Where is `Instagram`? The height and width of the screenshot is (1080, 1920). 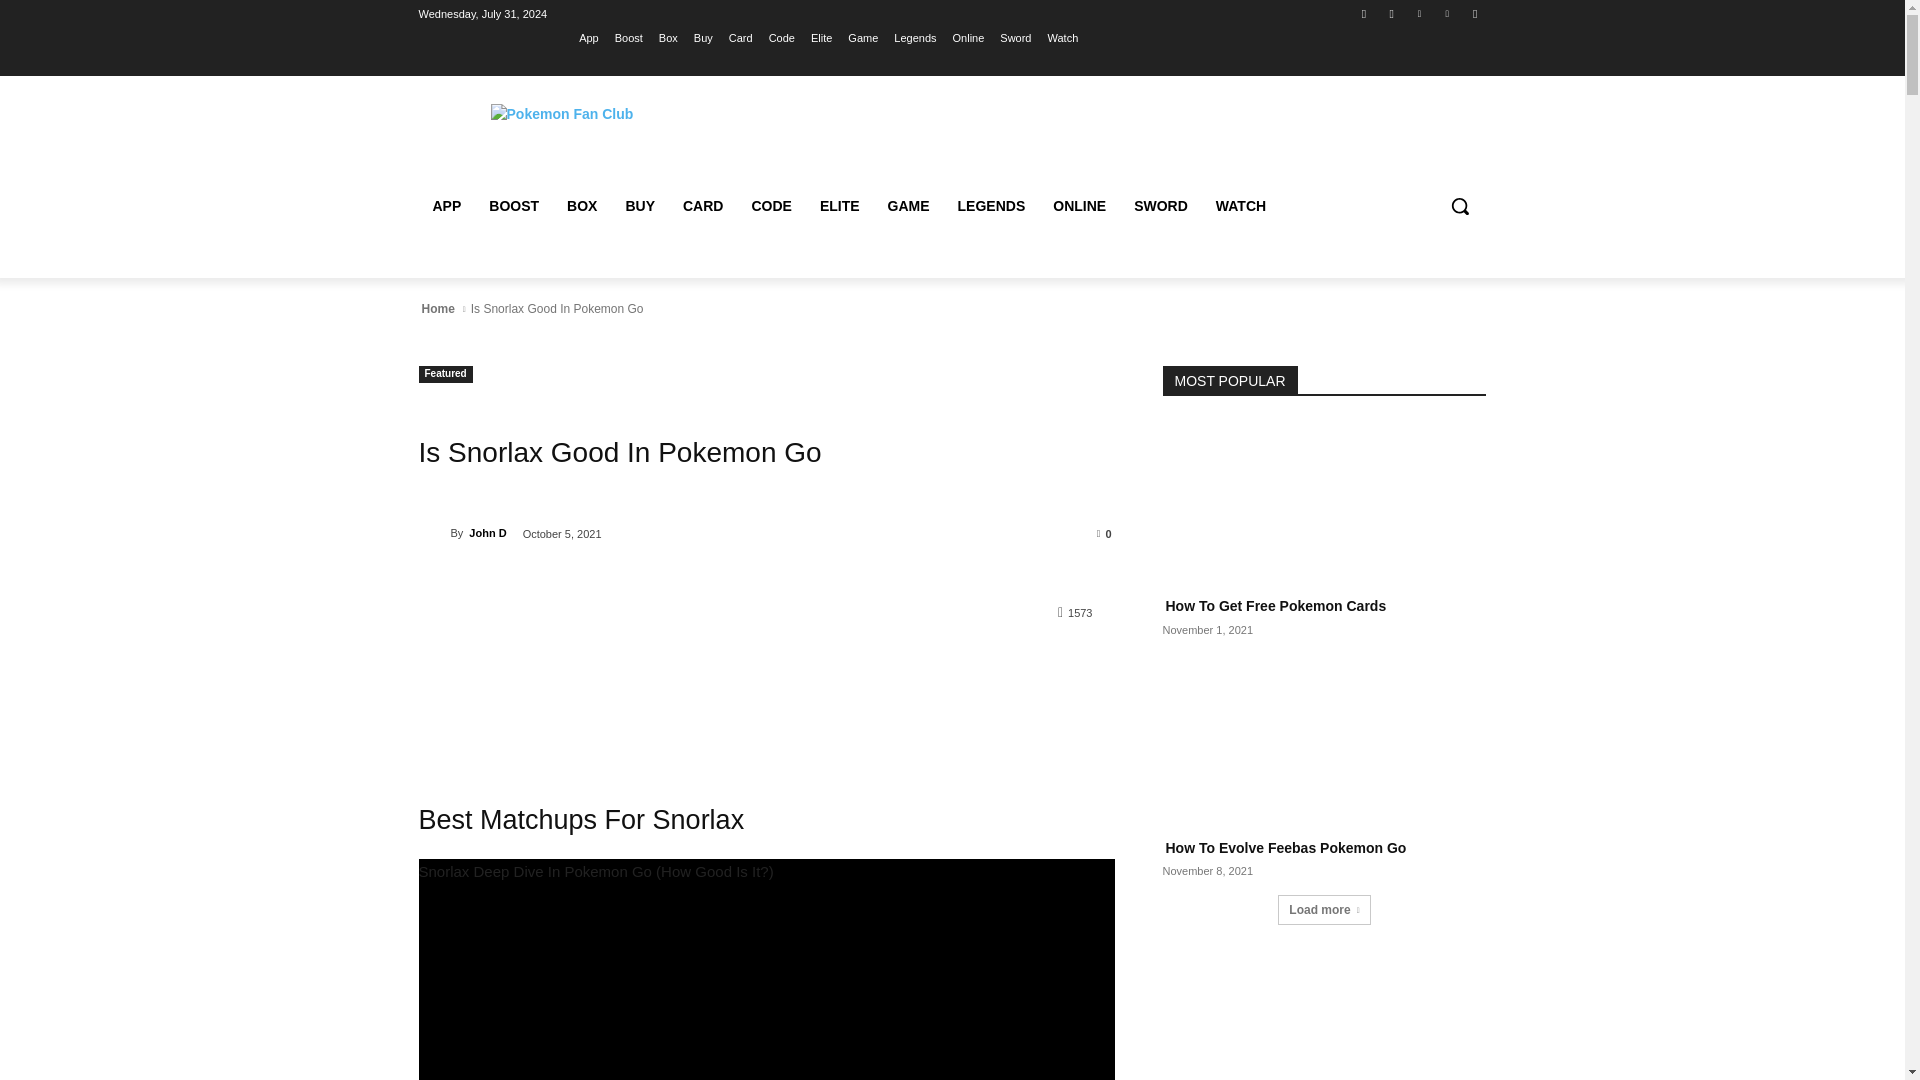
Instagram is located at coordinates (1392, 13).